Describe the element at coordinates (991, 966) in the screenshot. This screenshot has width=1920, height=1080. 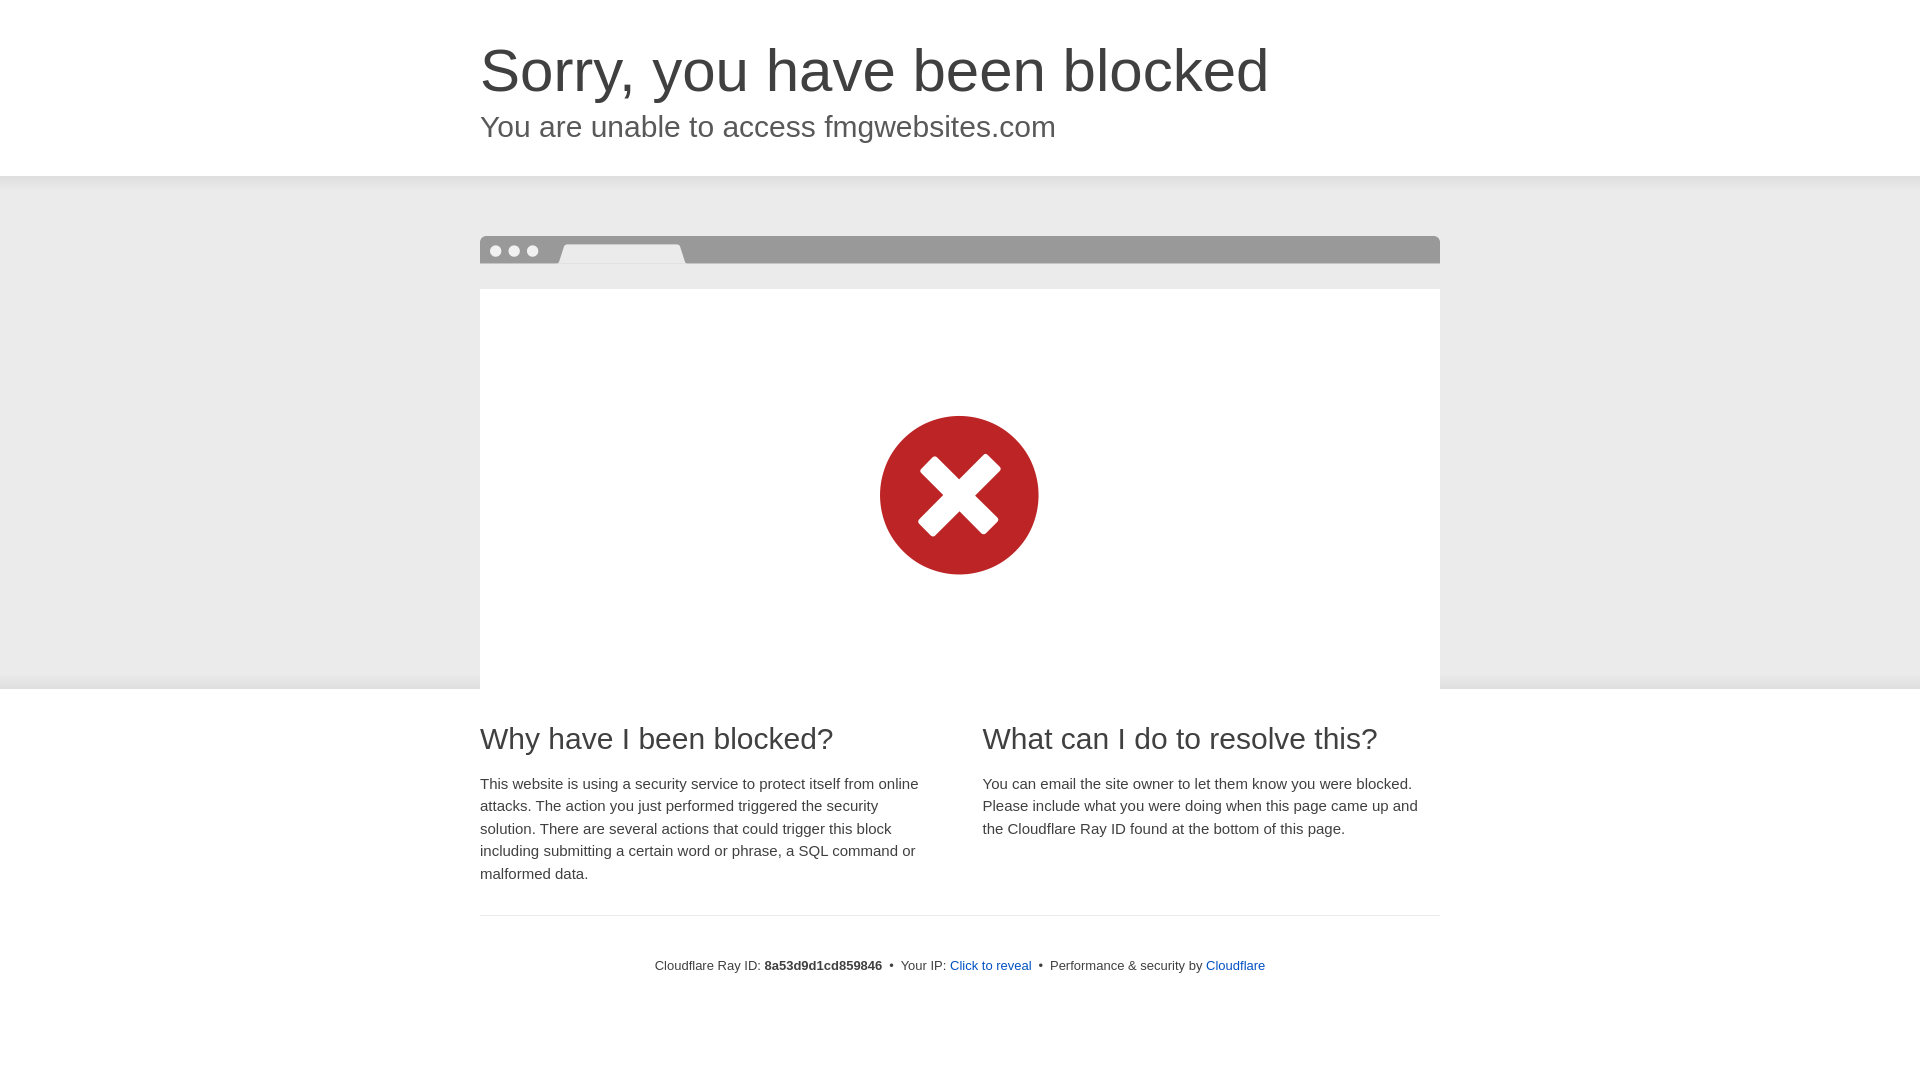
I see `Click to reveal` at that location.